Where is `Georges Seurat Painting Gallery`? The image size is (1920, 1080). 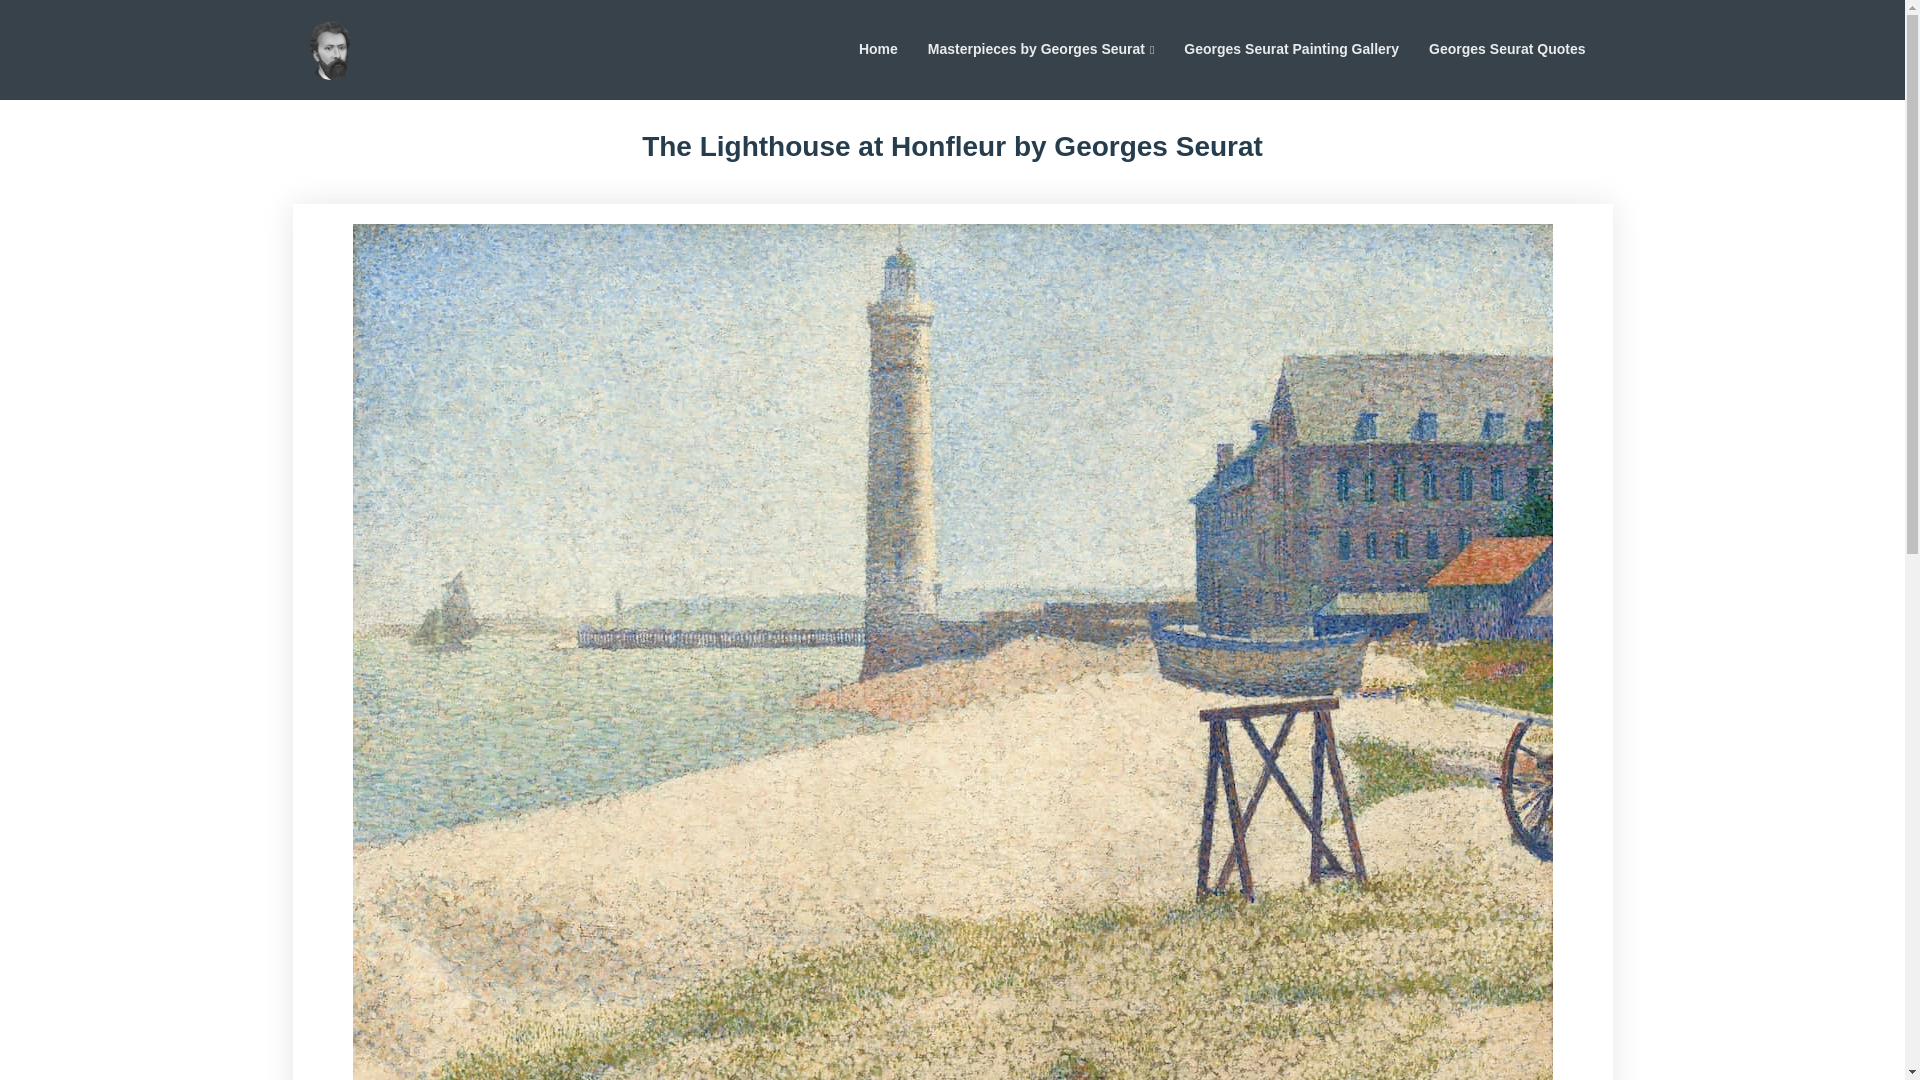 Georges Seurat Painting Gallery is located at coordinates (1290, 49).